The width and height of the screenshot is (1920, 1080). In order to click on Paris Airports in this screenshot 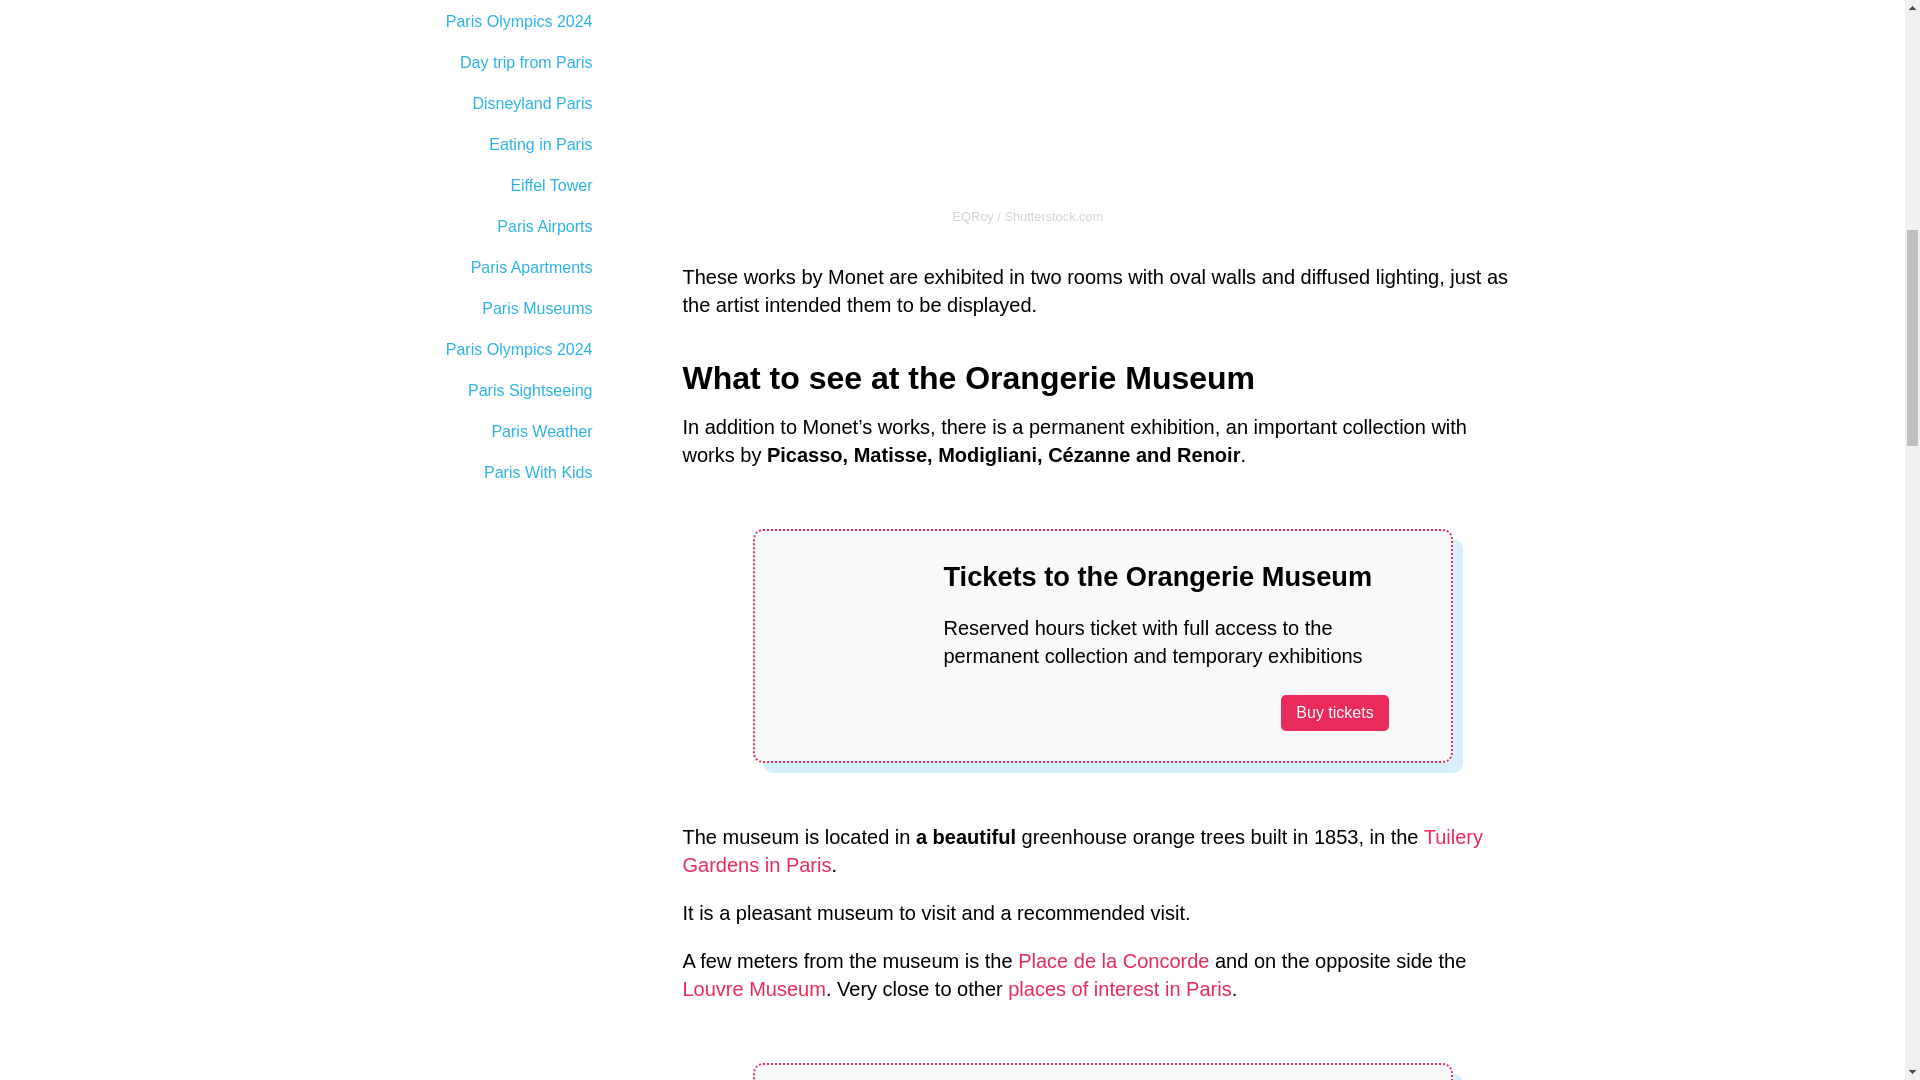, I will do `click(471, 227)`.